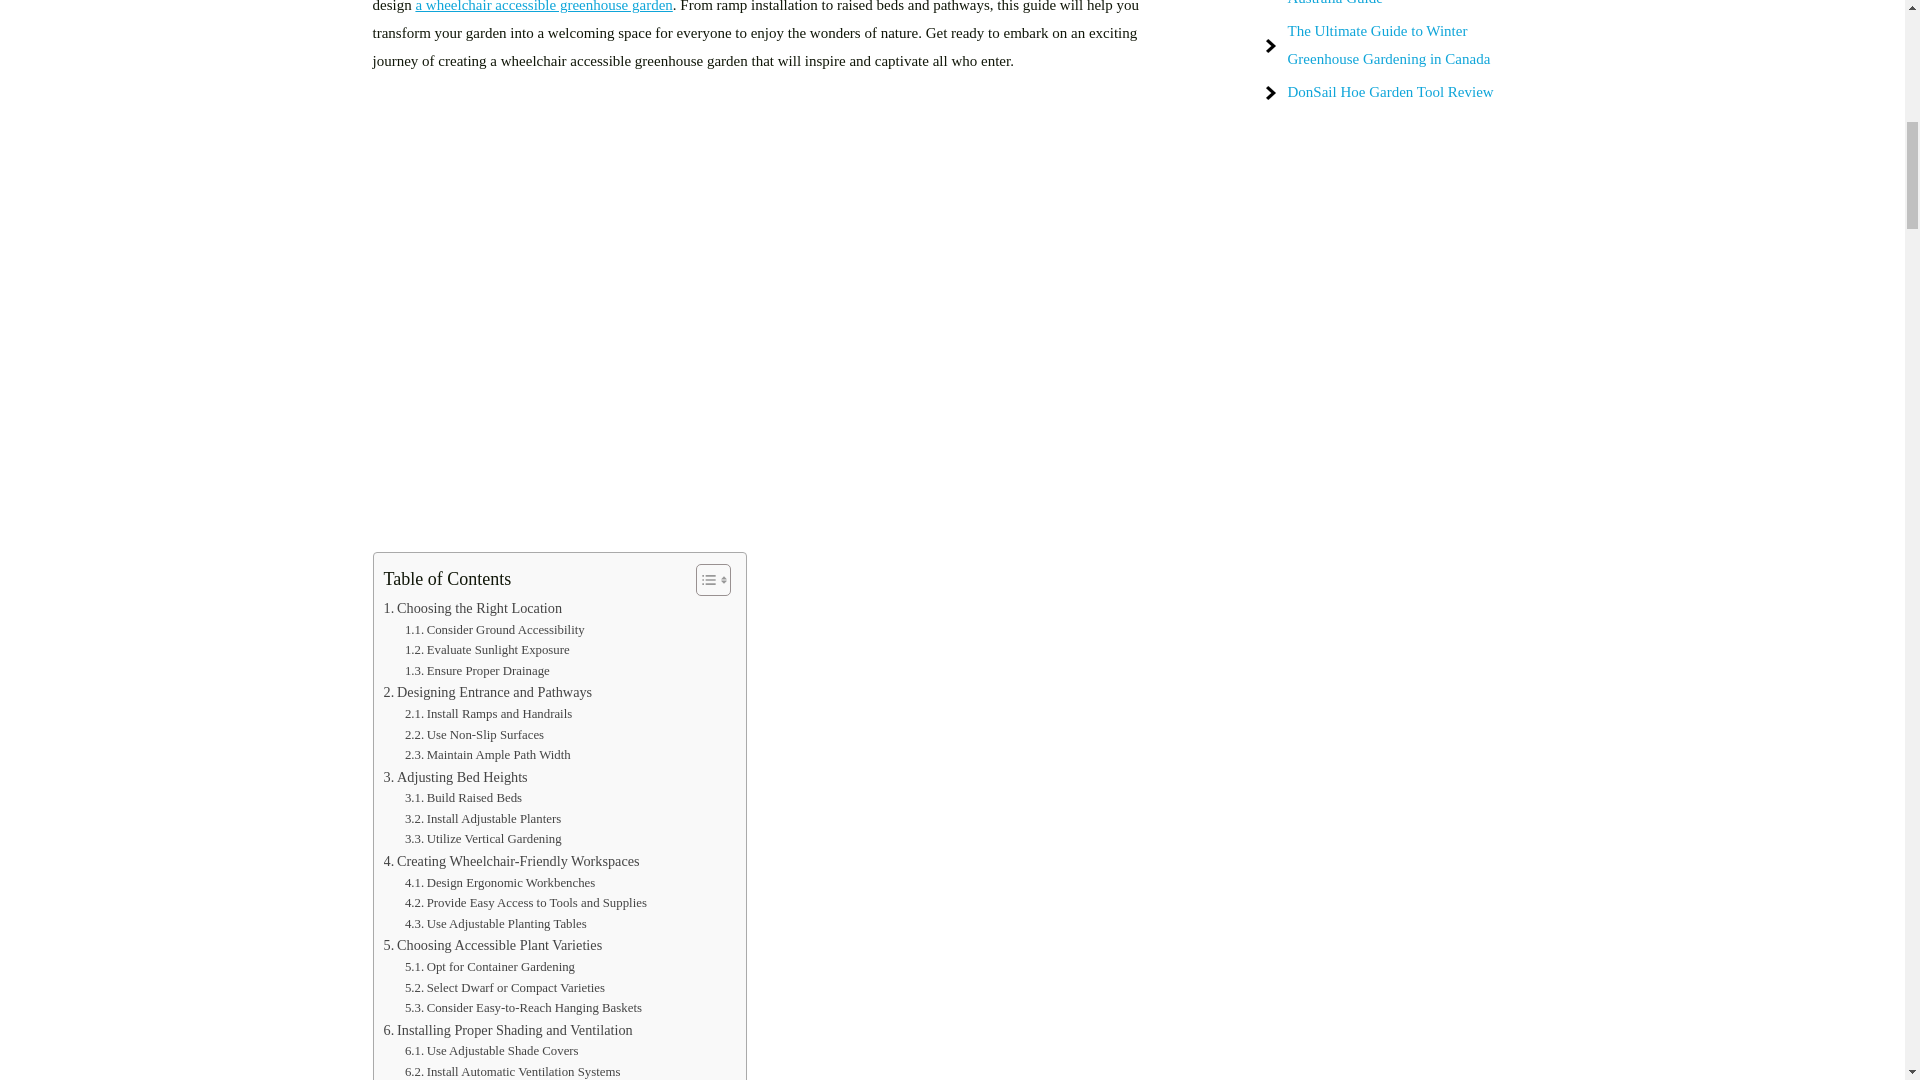 Image resolution: width=1920 pixels, height=1080 pixels. Describe the element at coordinates (456, 777) in the screenshot. I see `Adjusting Bed Heights` at that location.